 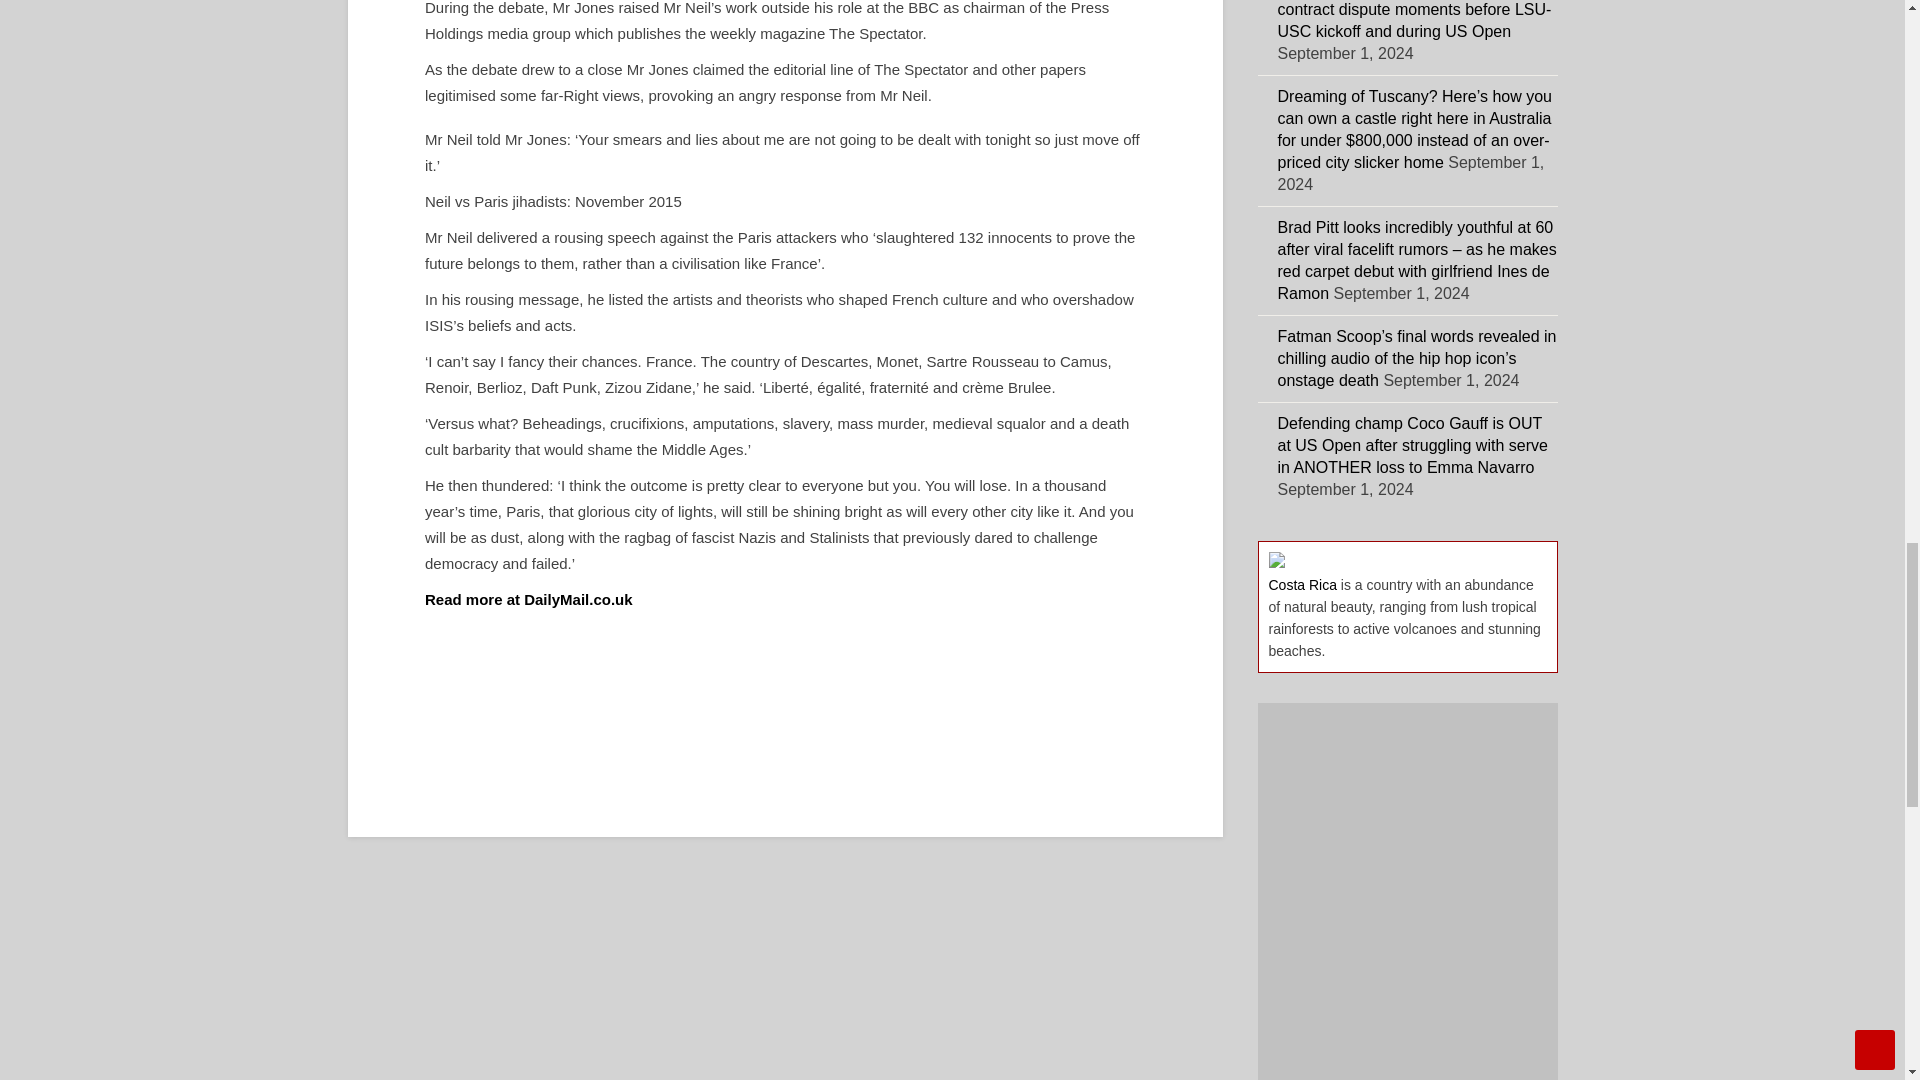 What do you see at coordinates (1302, 584) in the screenshot?
I see `Costa Rica` at bounding box center [1302, 584].